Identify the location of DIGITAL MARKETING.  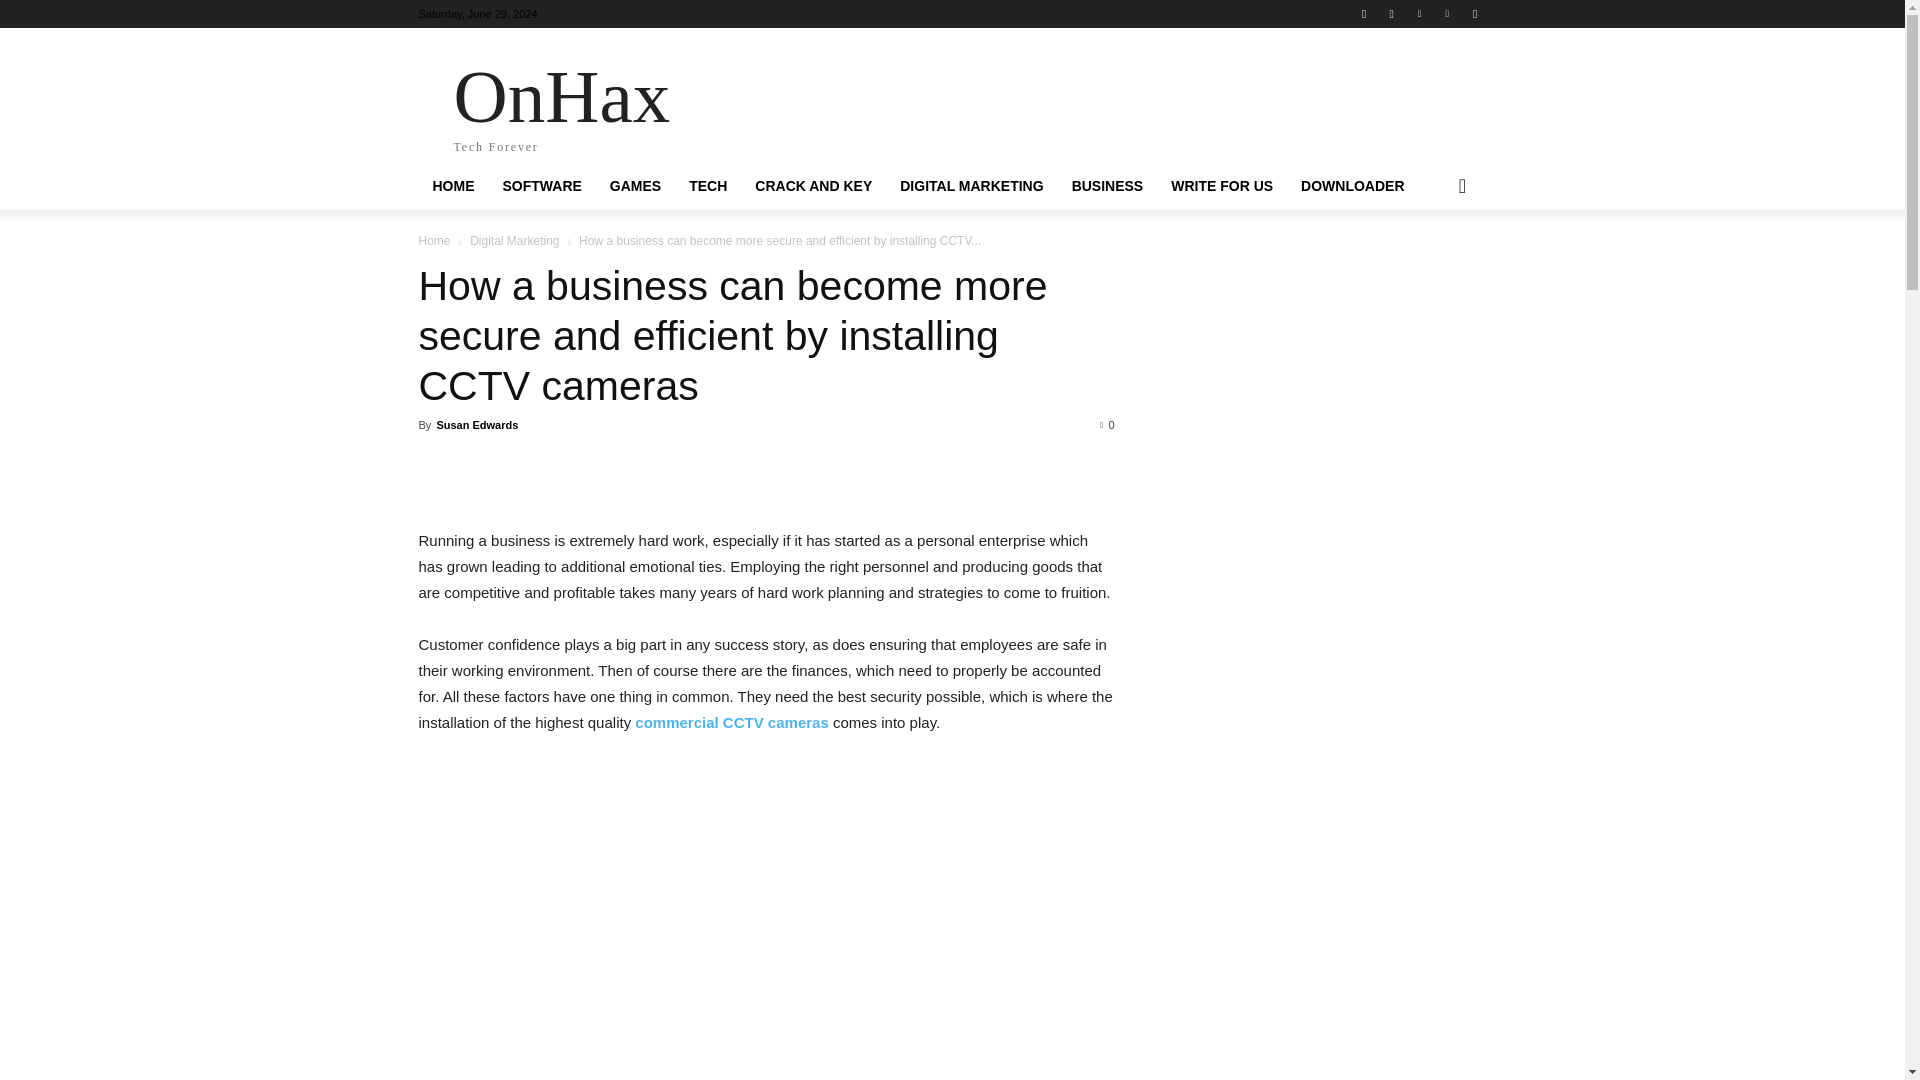
(708, 186).